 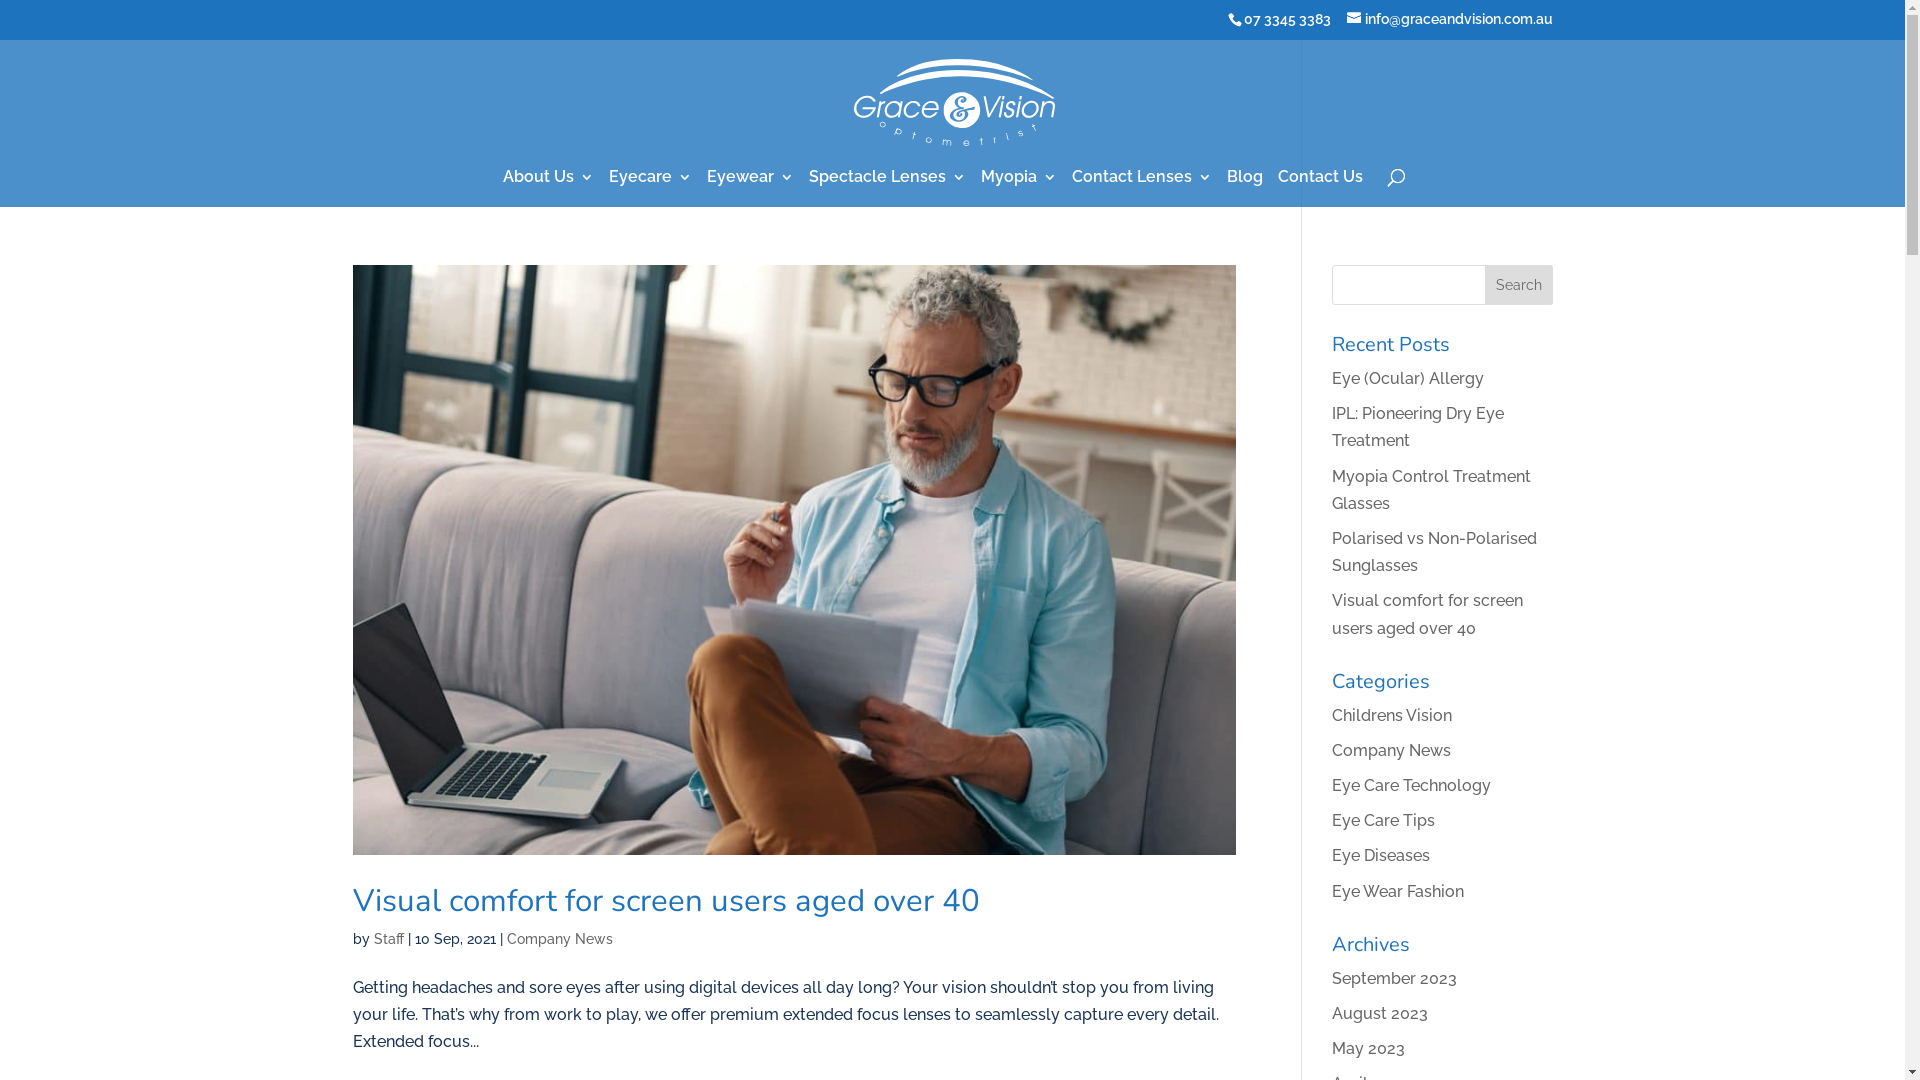 What do you see at coordinates (389, 939) in the screenshot?
I see `Staff` at bounding box center [389, 939].